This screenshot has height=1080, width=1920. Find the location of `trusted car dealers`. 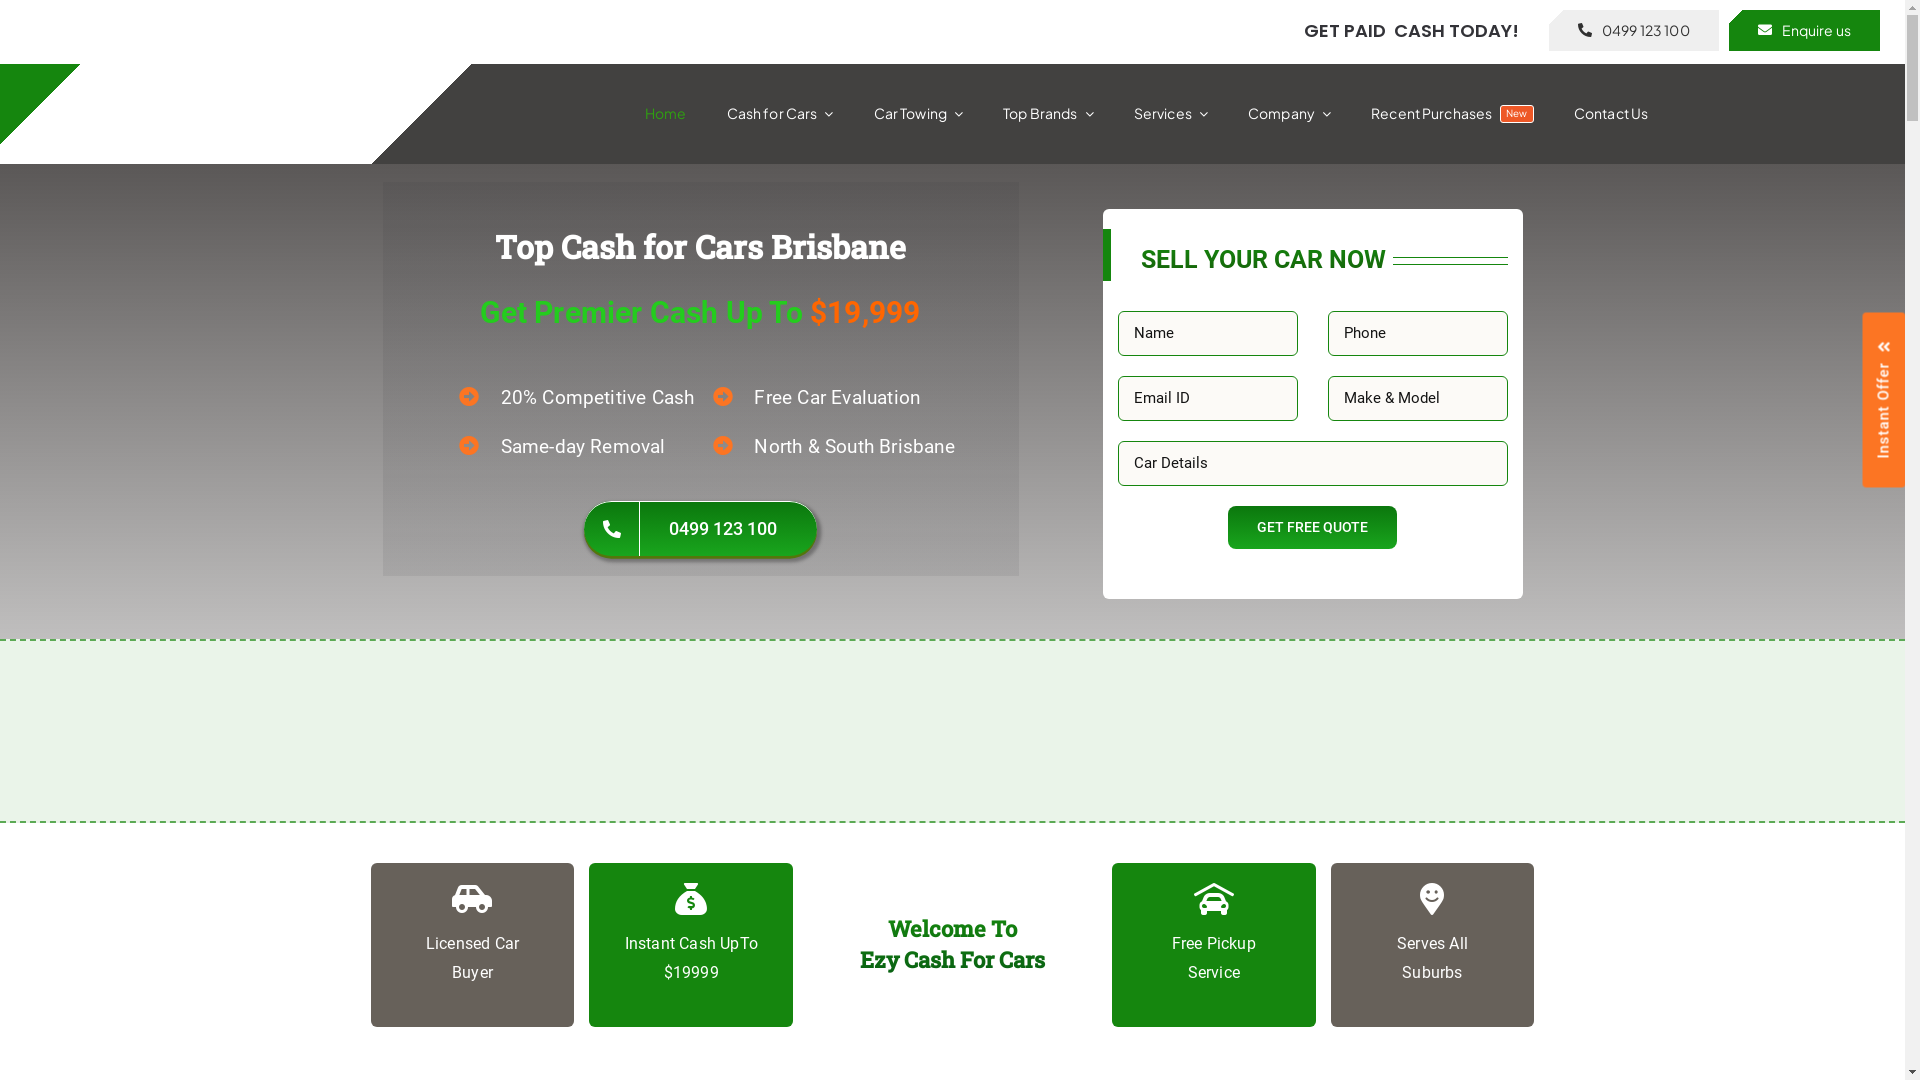

trusted car dealers is located at coordinates (1265, 730).